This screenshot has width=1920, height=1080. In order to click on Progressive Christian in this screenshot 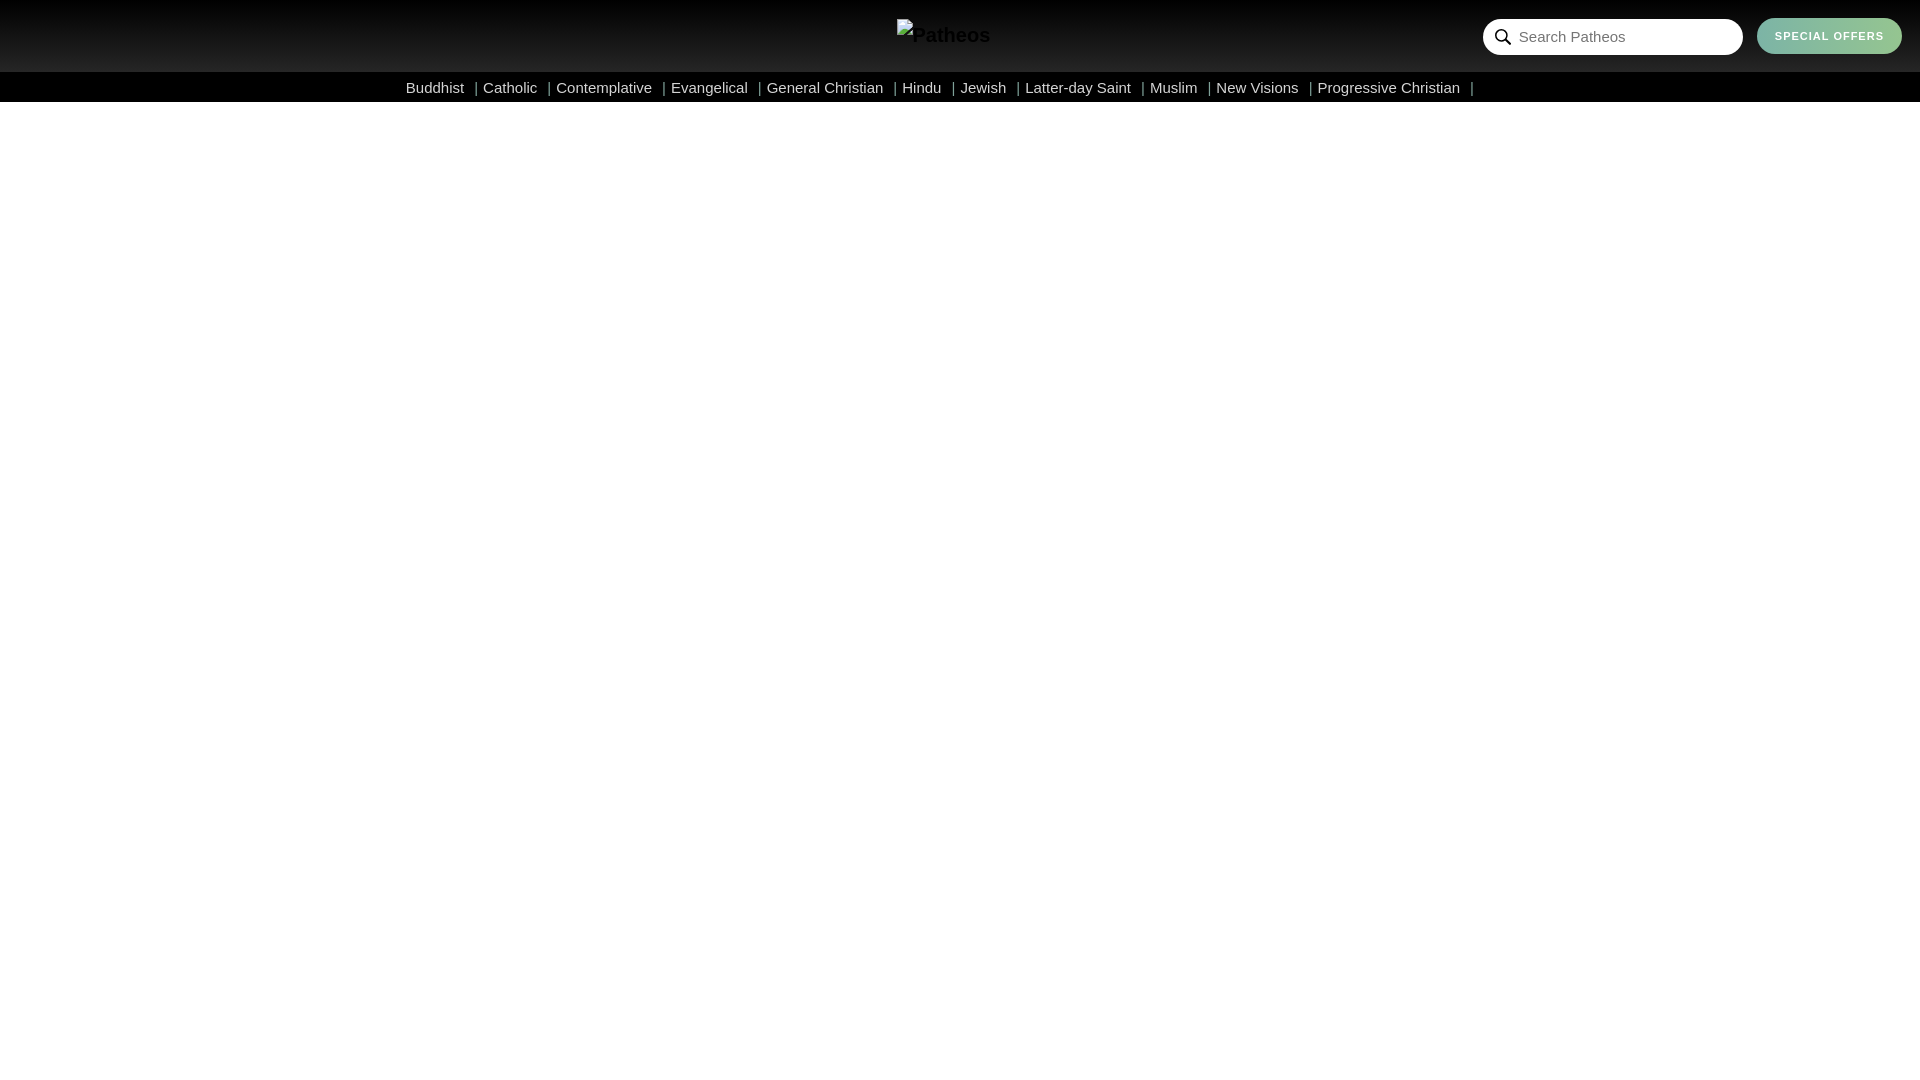, I will do `click(1396, 87)`.